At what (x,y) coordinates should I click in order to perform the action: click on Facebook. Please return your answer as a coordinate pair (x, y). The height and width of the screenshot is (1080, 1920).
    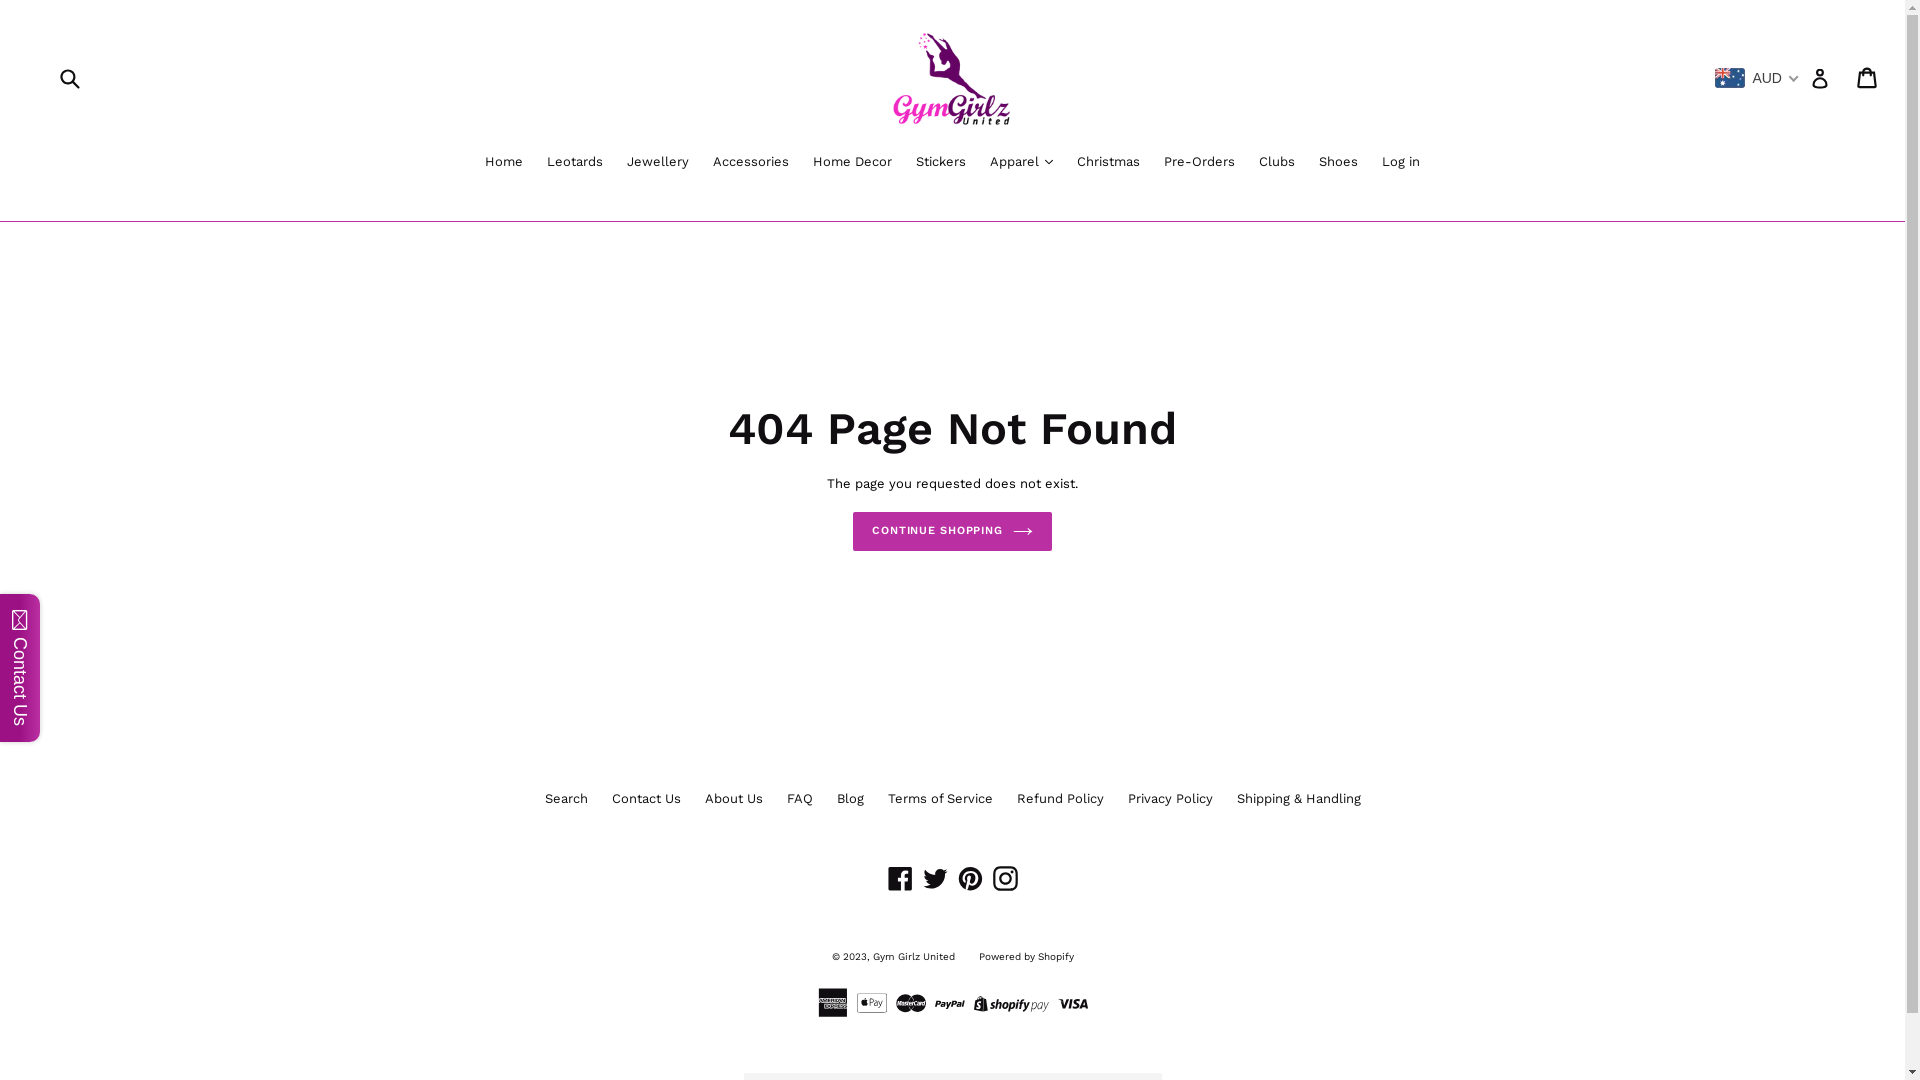
    Looking at the image, I should click on (900, 878).